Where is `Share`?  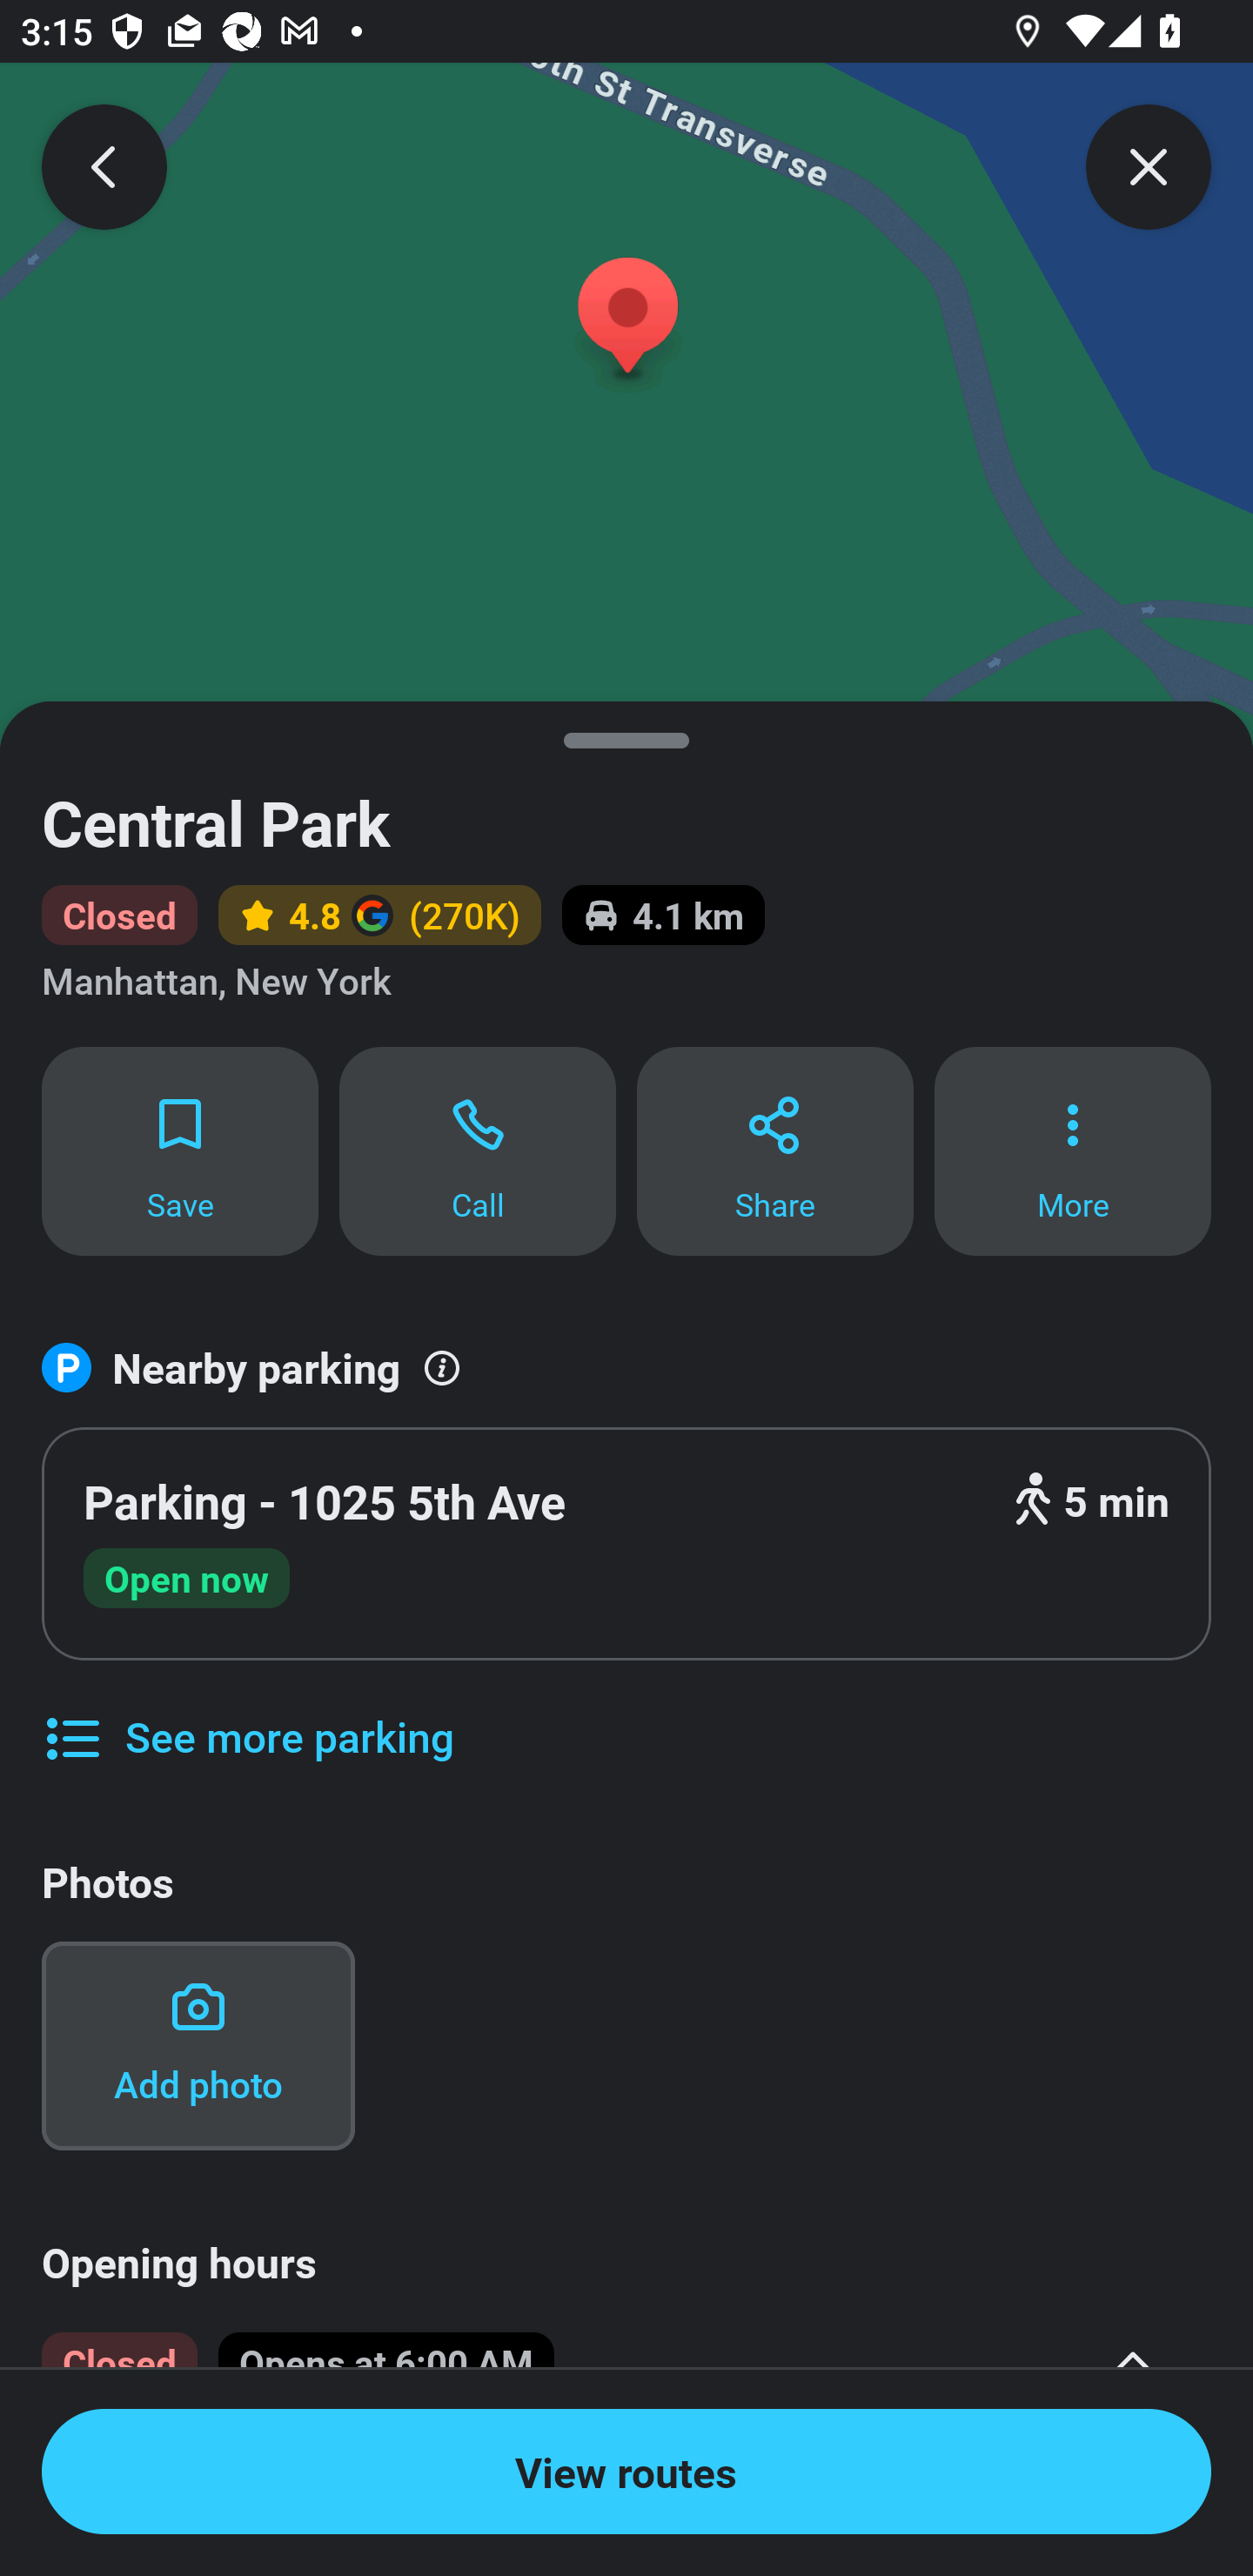 Share is located at coordinates (774, 1150).